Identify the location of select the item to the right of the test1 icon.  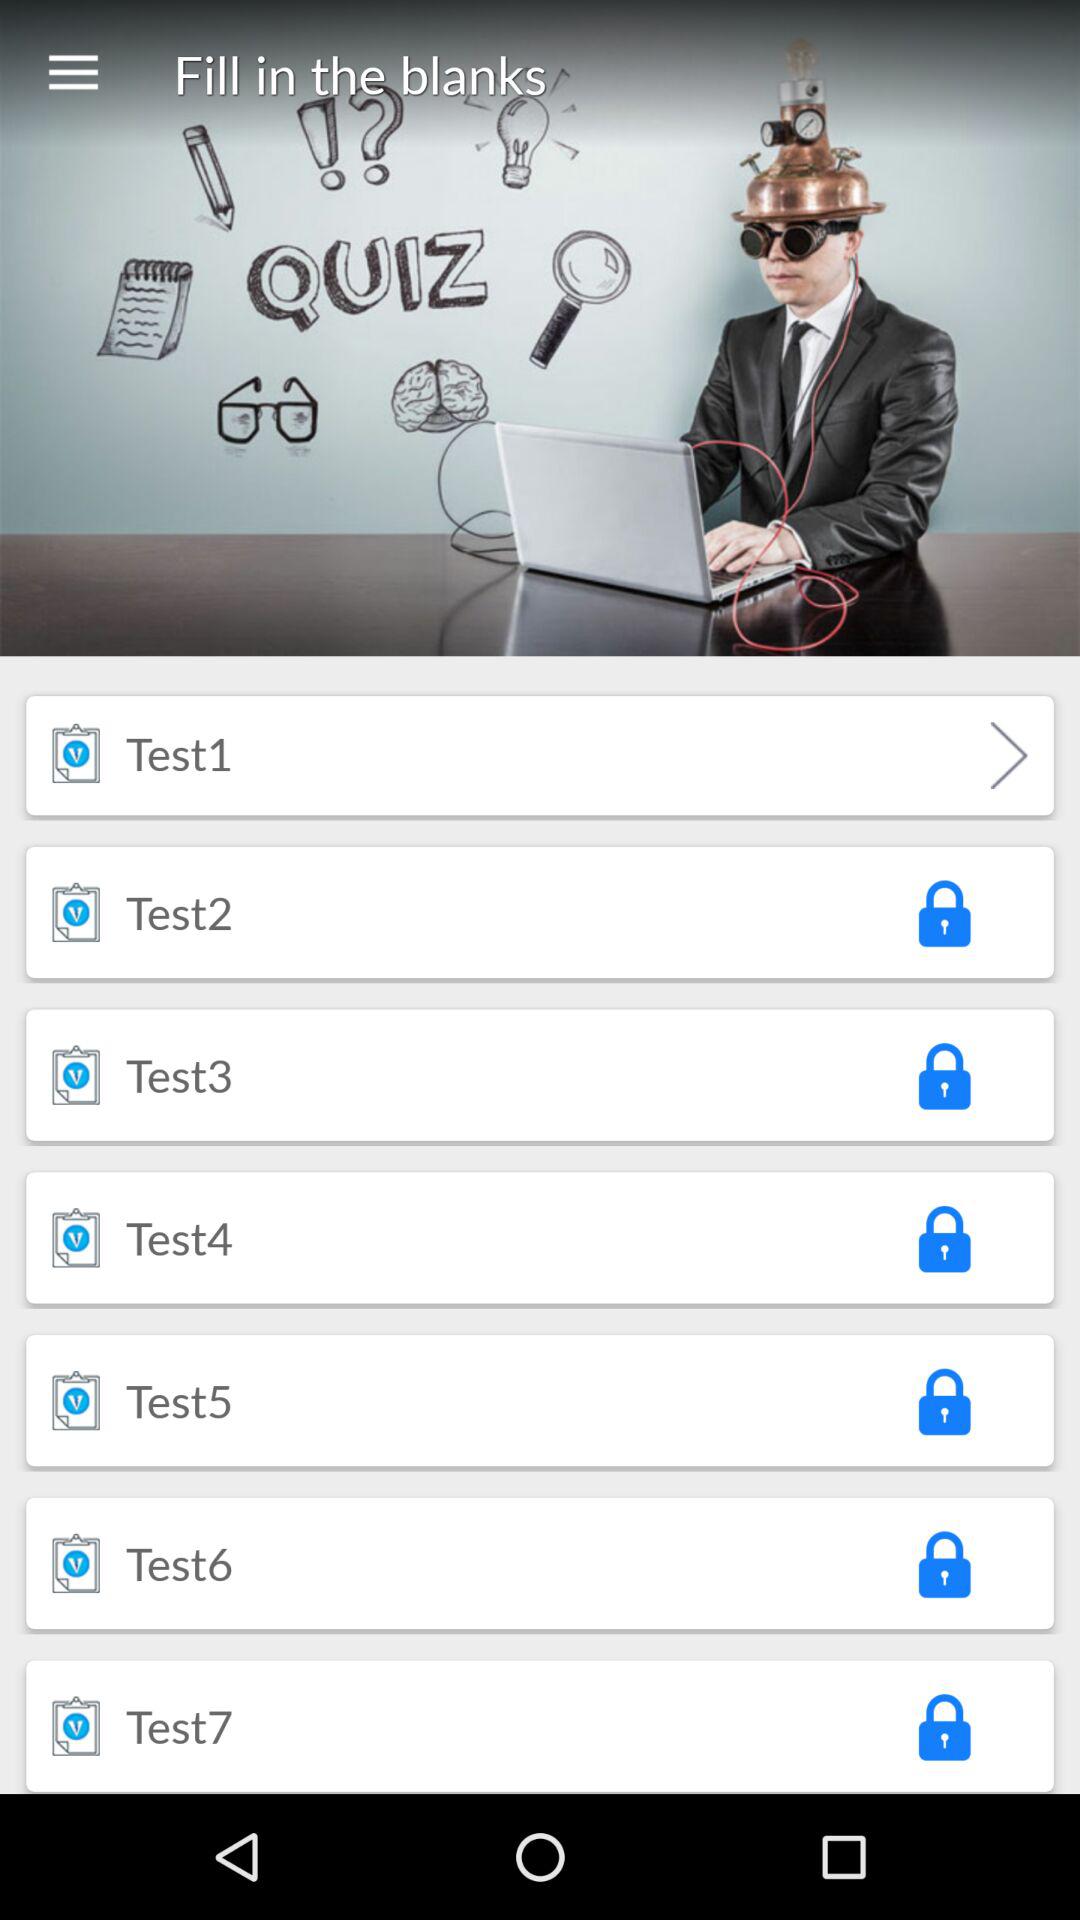
(1008, 755).